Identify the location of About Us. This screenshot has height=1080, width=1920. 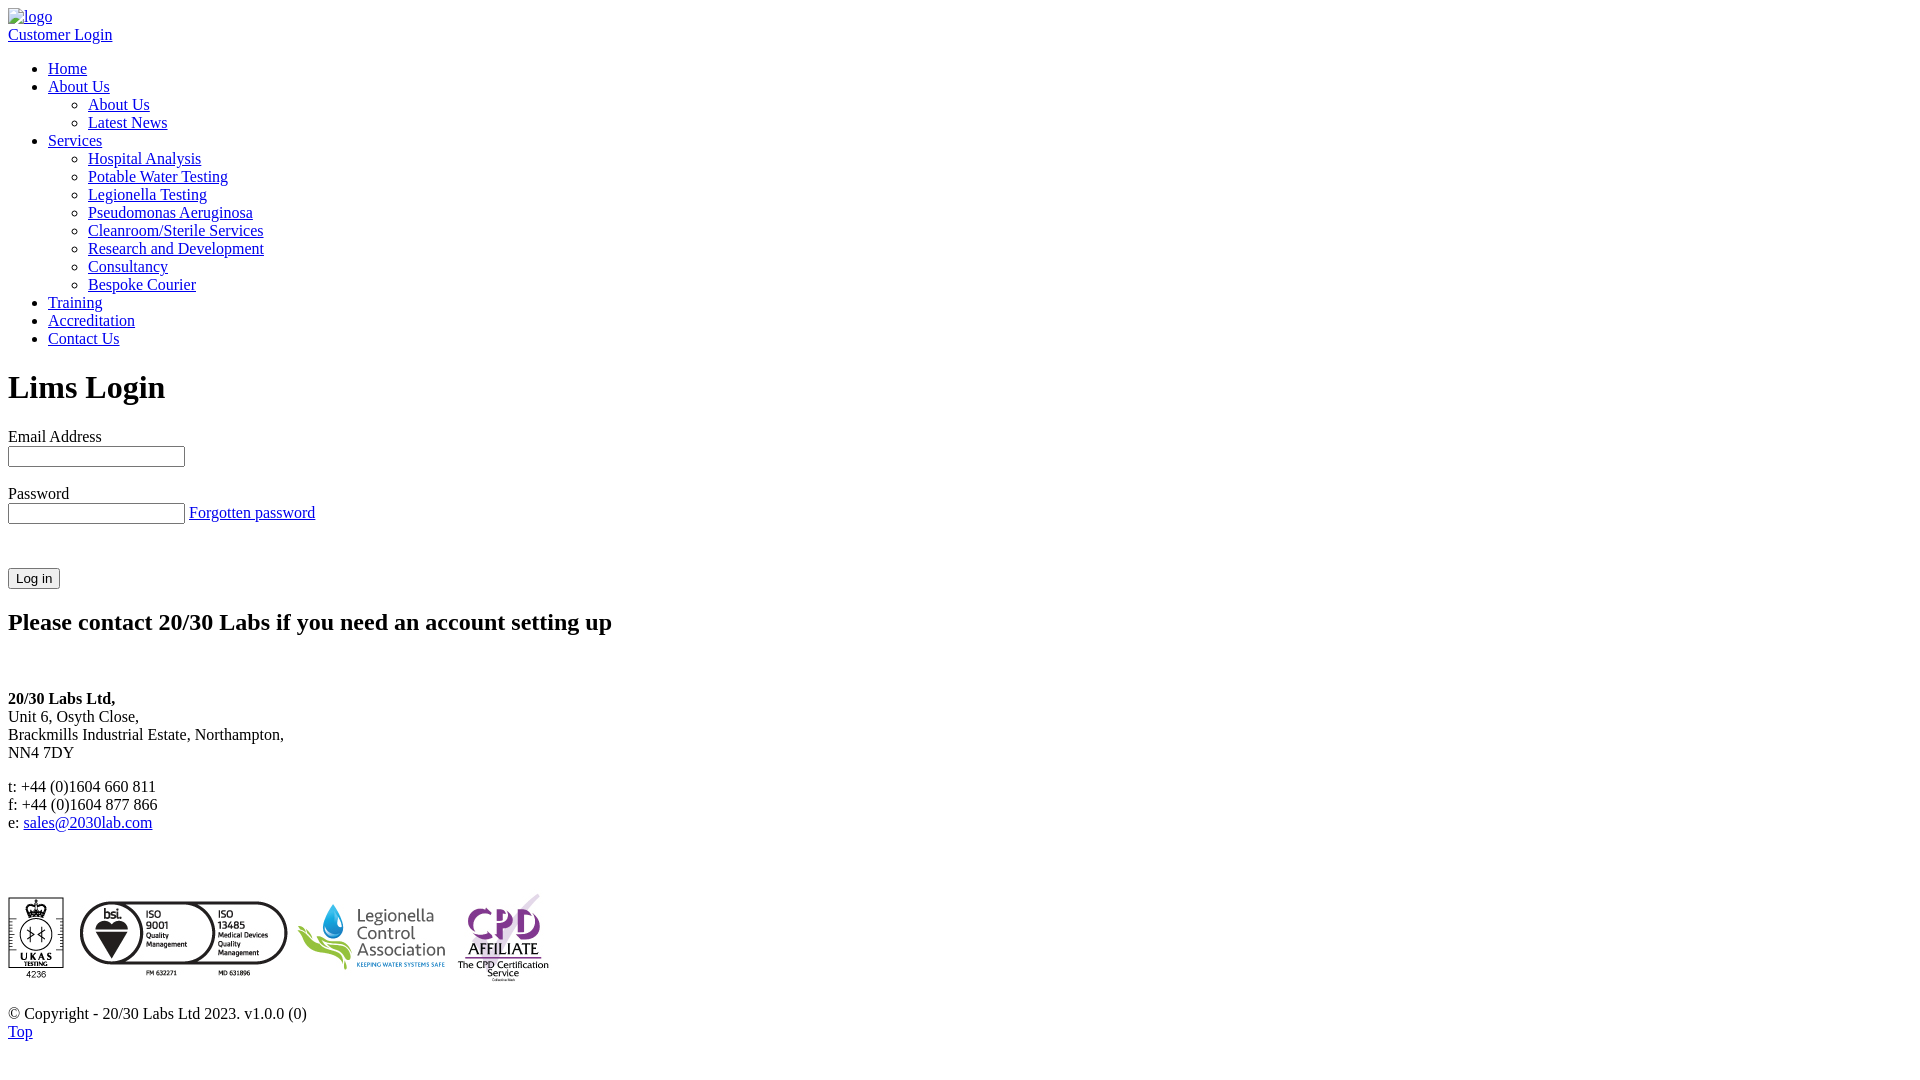
(79, 86).